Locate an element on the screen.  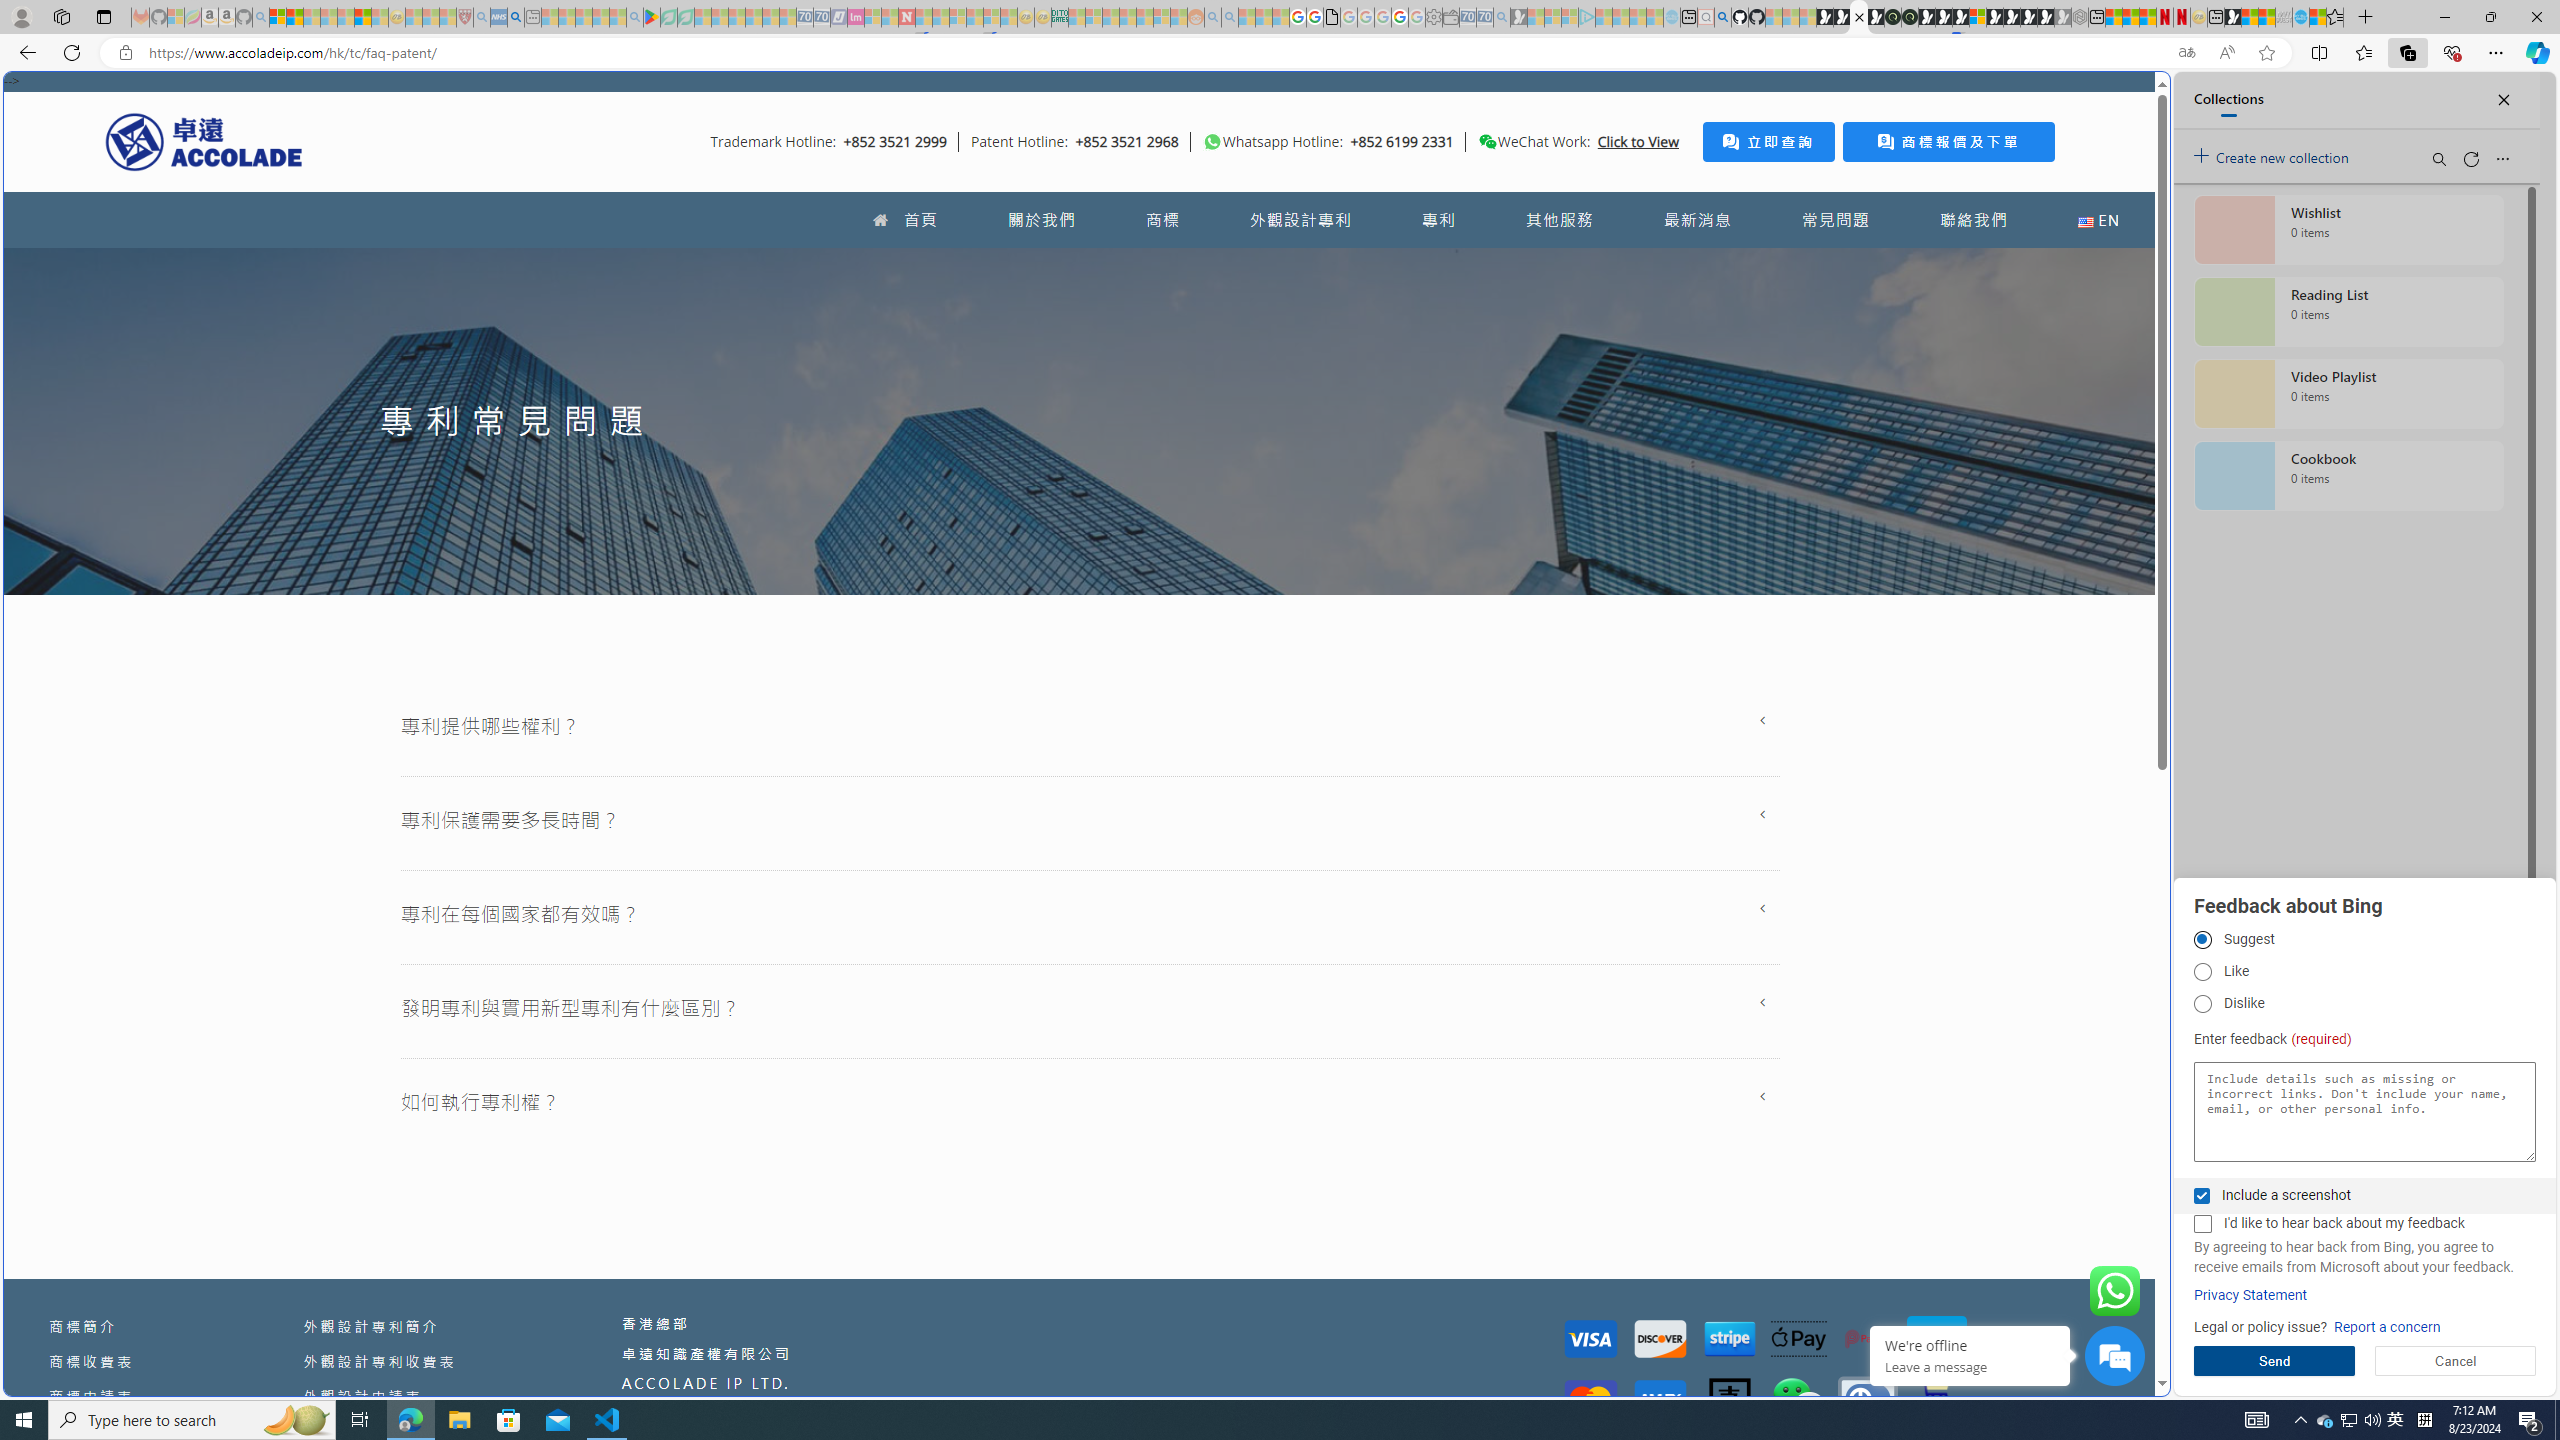
Frequently visited is located at coordinates (1698, 266).